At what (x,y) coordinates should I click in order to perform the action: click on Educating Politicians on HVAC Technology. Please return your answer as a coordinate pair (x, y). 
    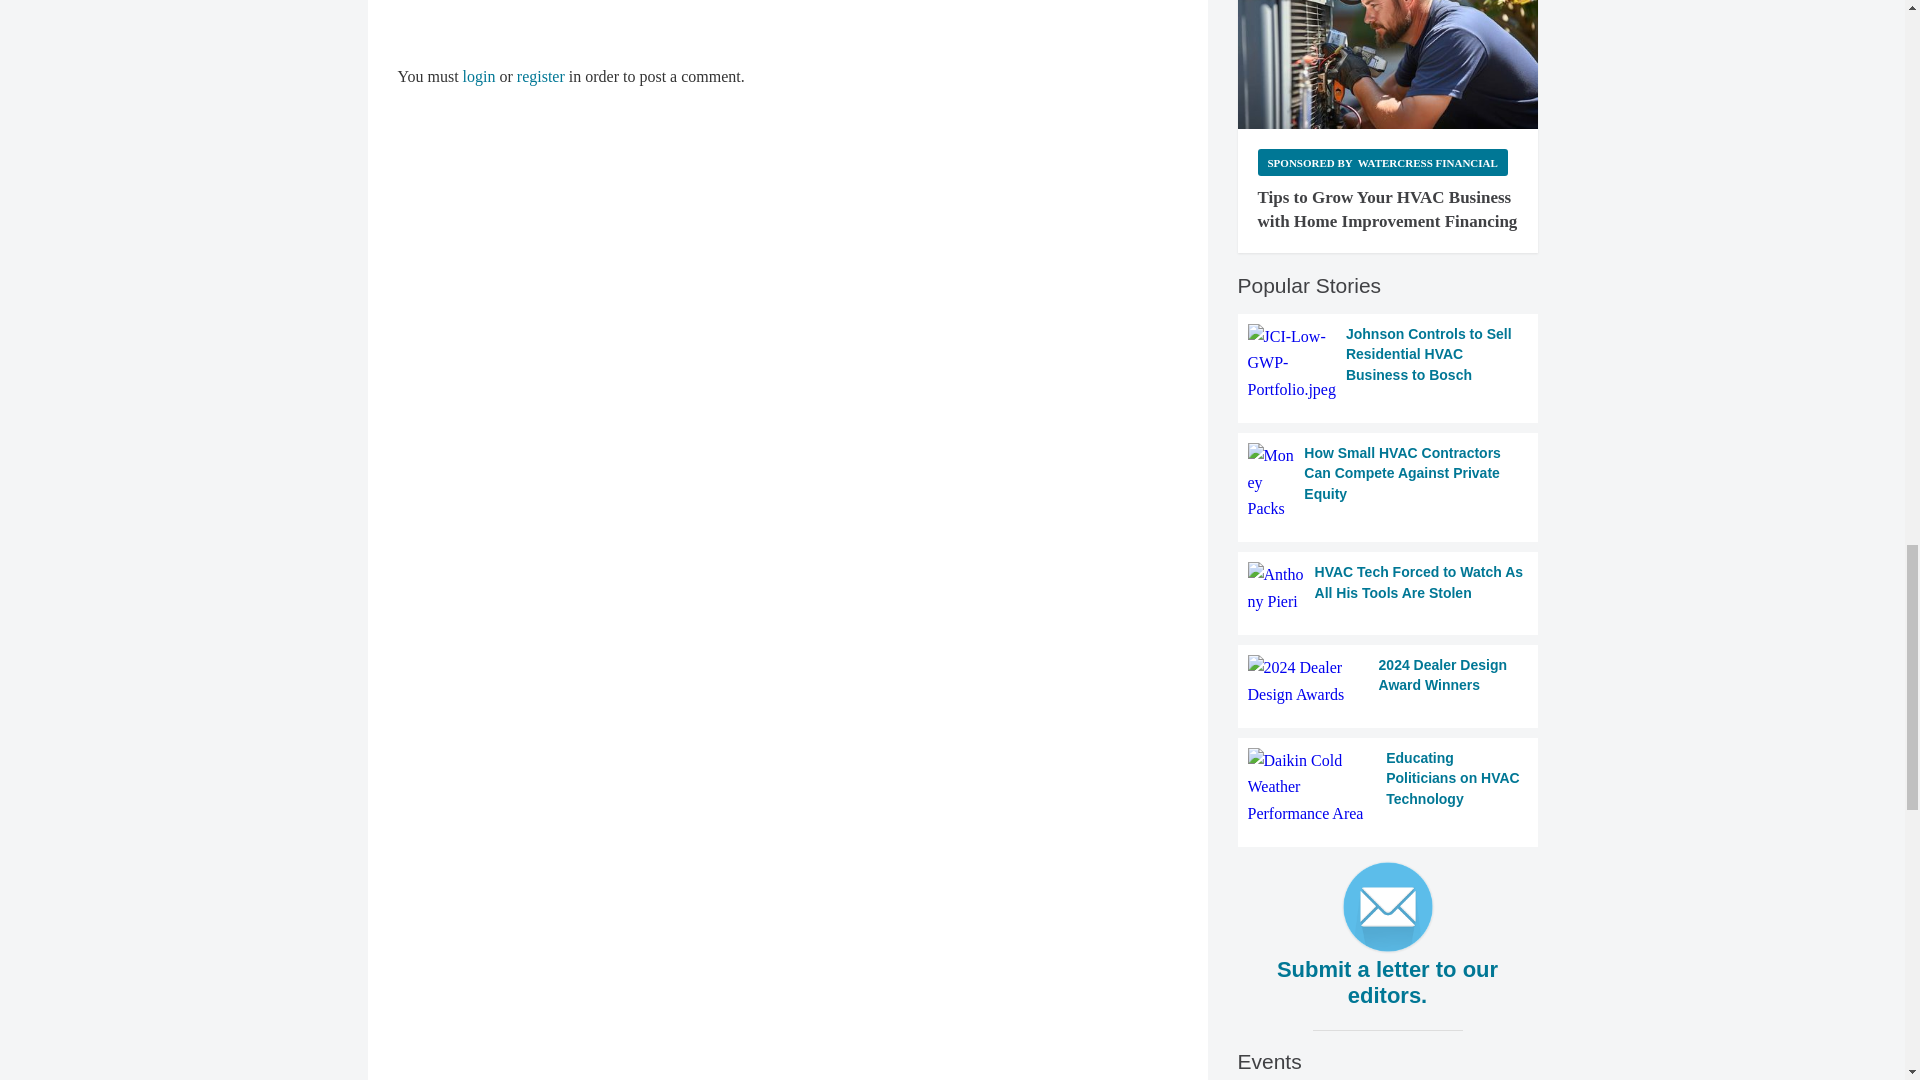
    Looking at the image, I should click on (1388, 788).